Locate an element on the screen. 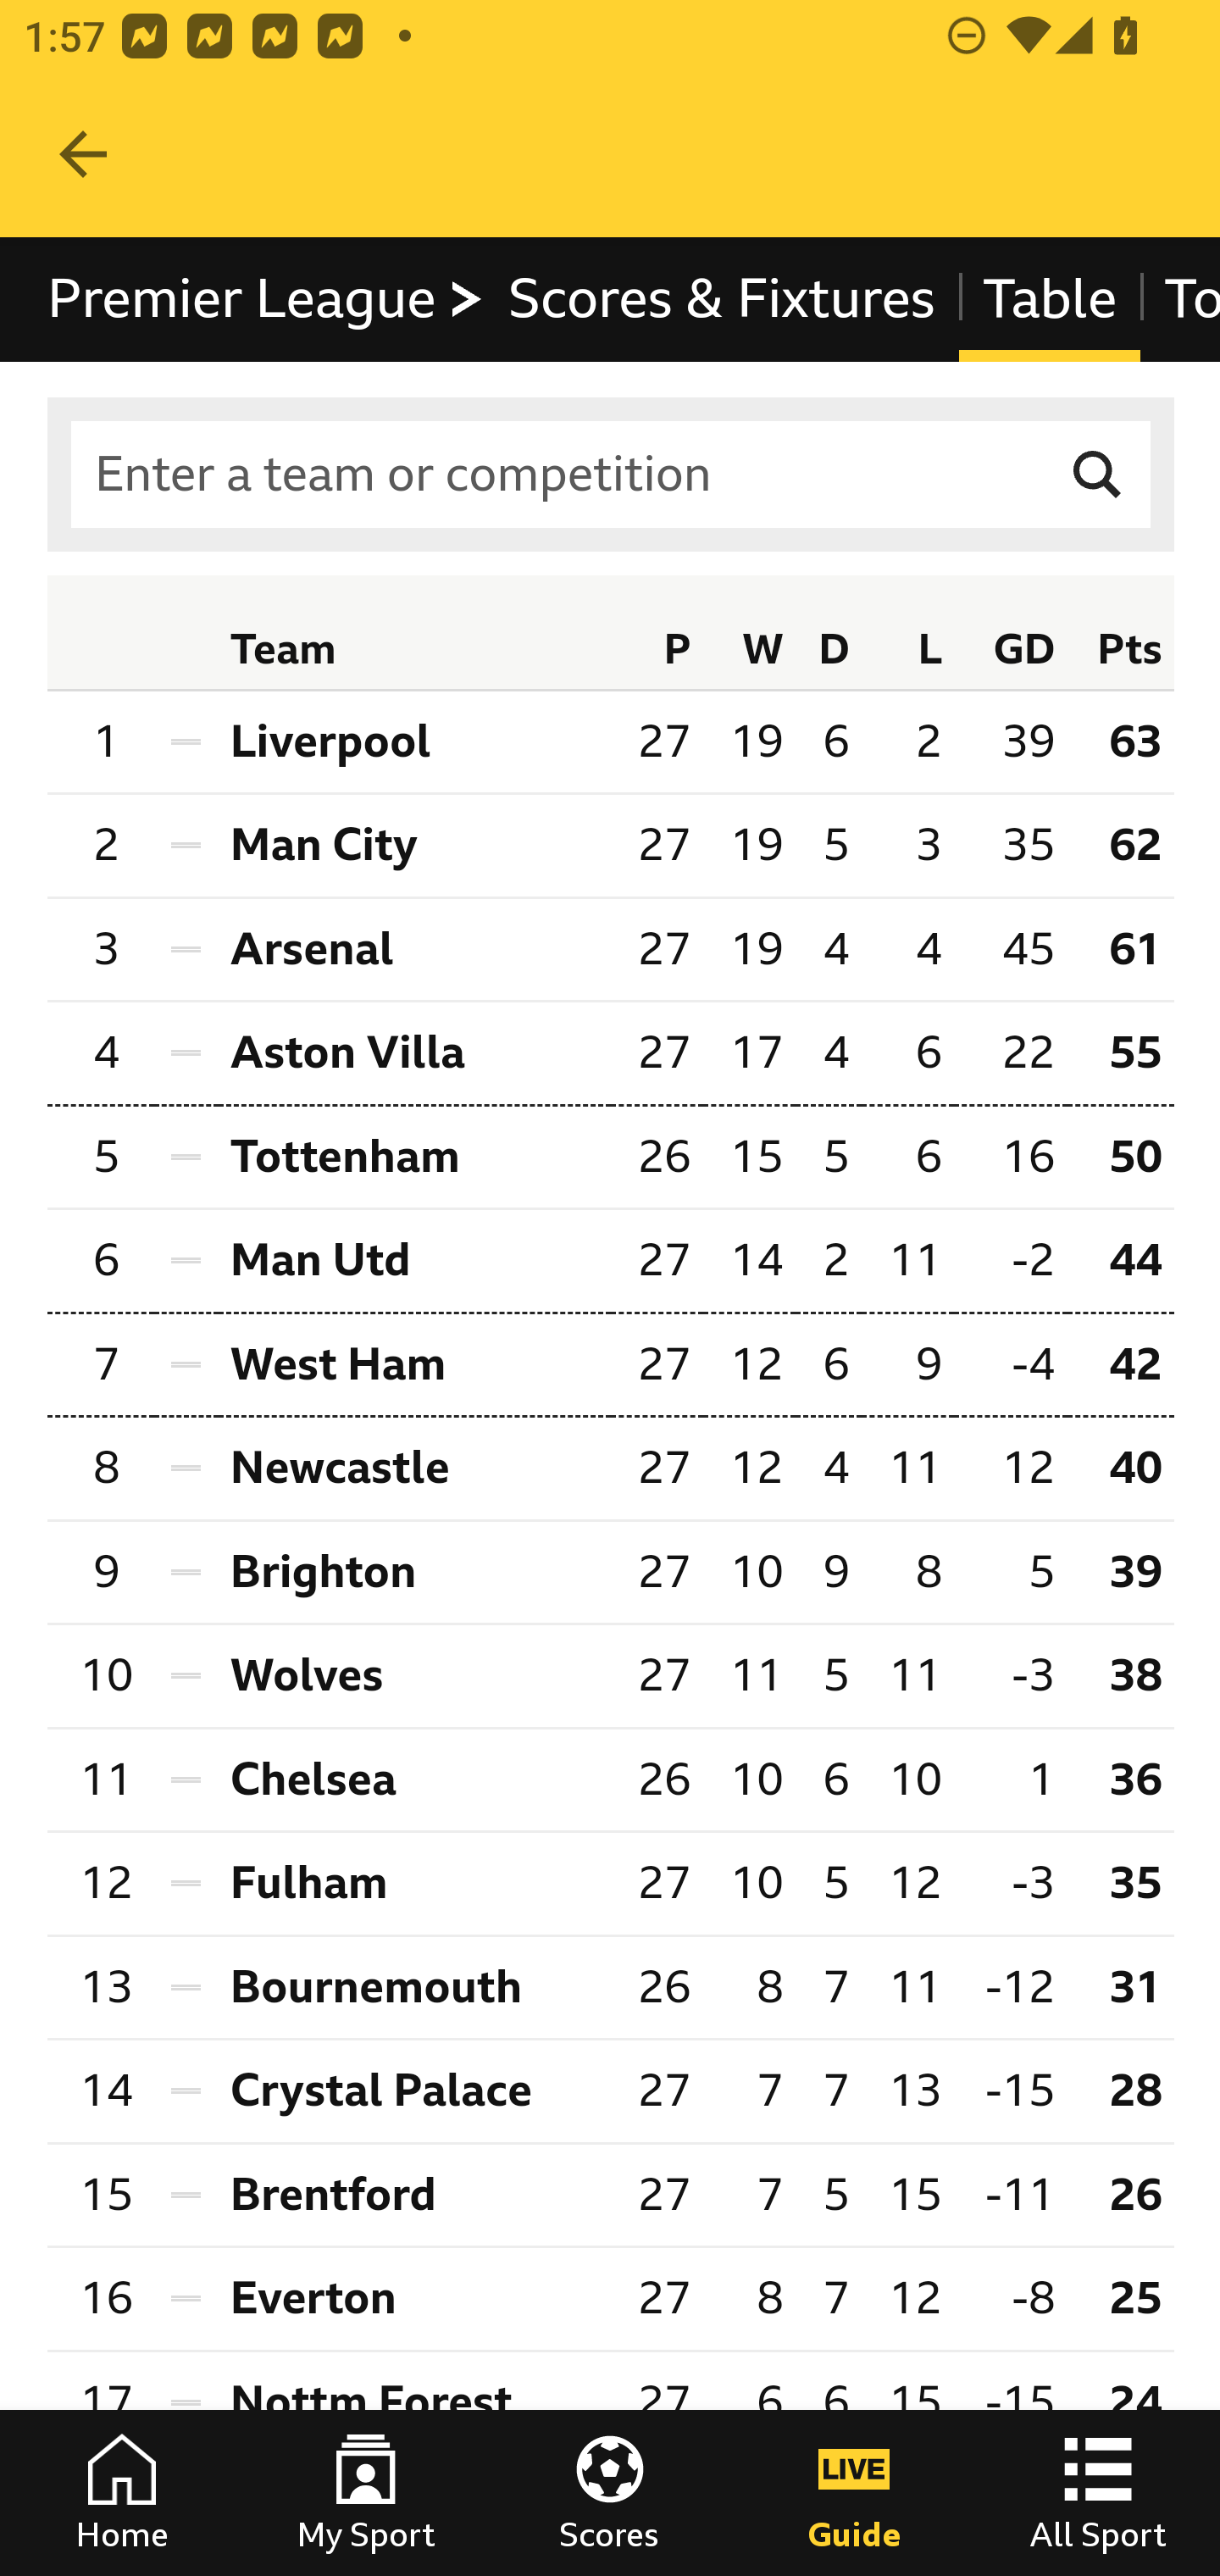  Chelsea is located at coordinates (414, 1779).